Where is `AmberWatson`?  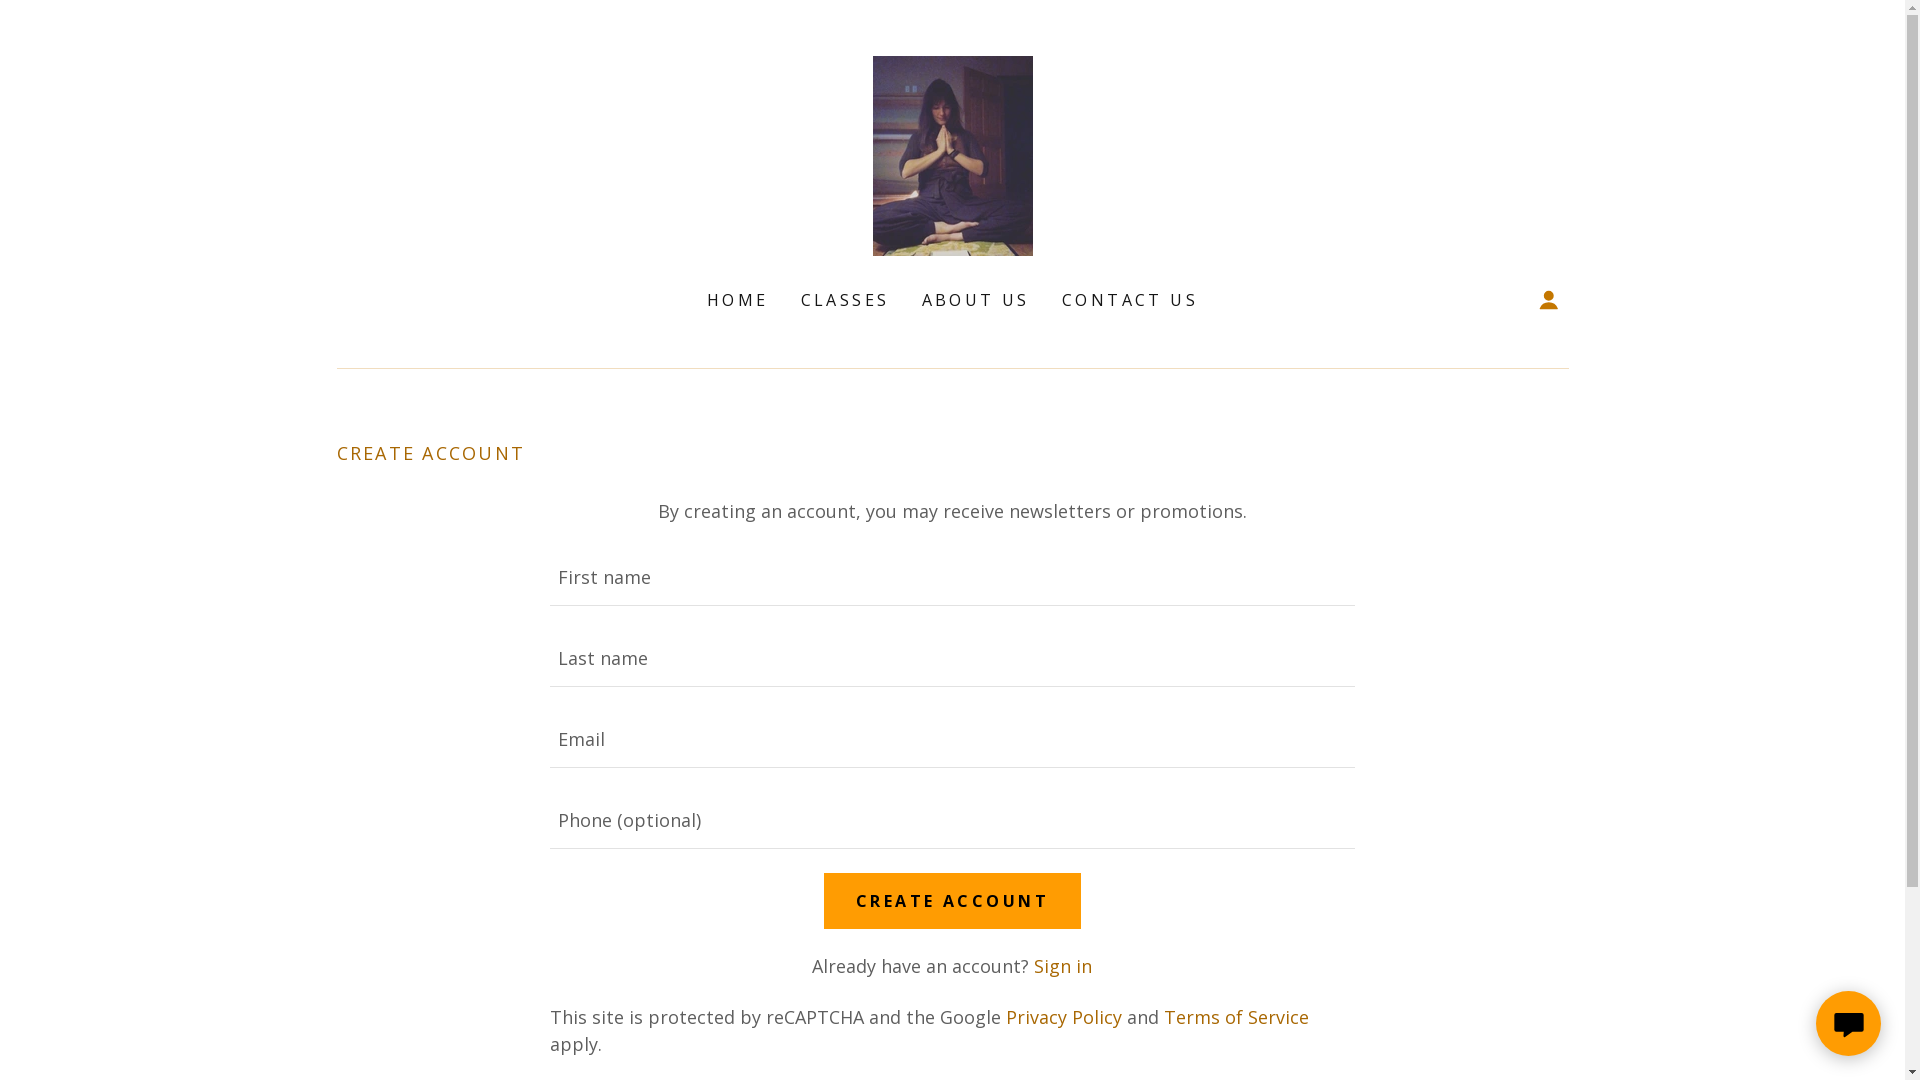 AmberWatson is located at coordinates (952, 154).